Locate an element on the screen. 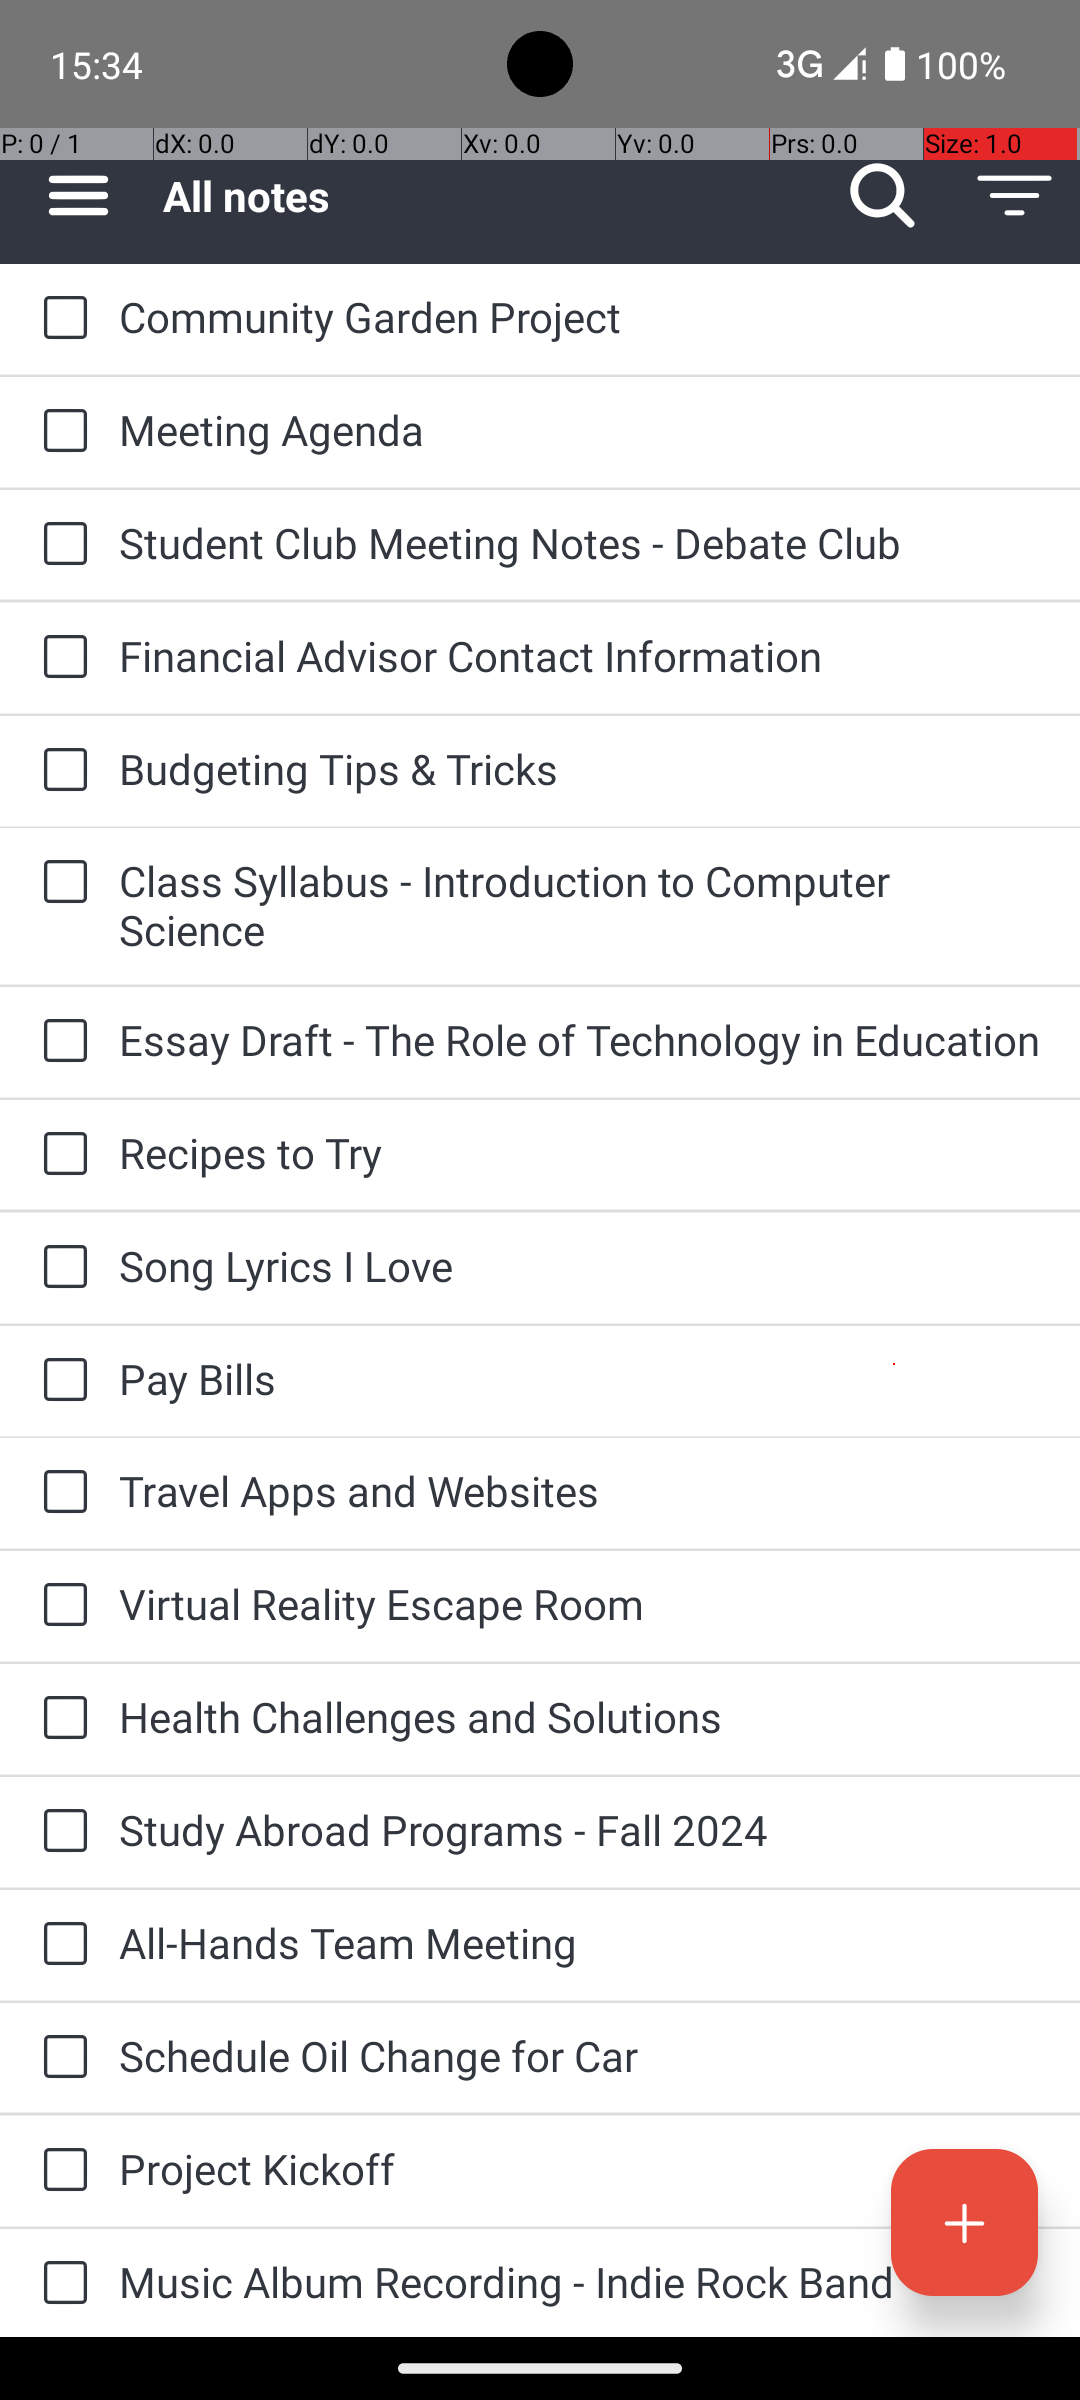 Image resolution: width=1080 pixels, height=2400 pixels. Student Club Meeting Notes - Debate Club is located at coordinates (580, 542).